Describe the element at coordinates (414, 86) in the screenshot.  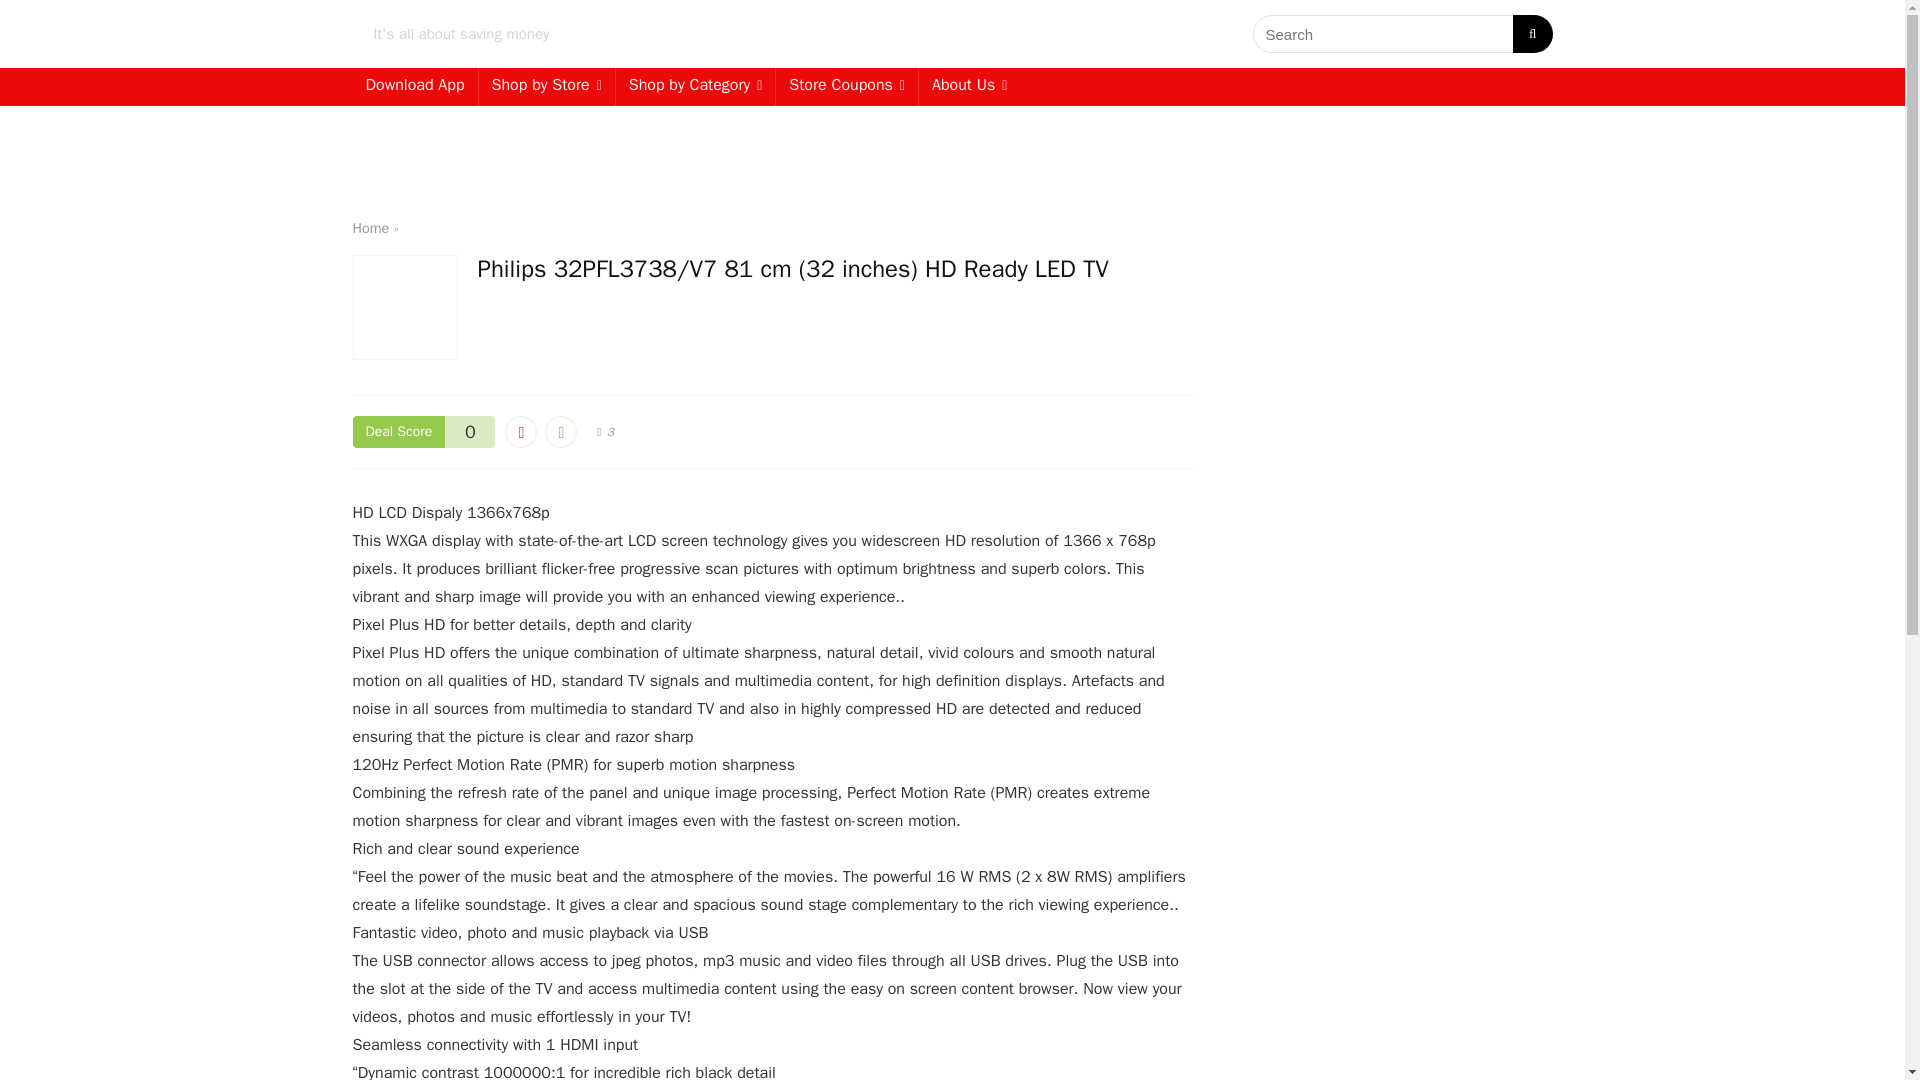
I see `Download App` at that location.